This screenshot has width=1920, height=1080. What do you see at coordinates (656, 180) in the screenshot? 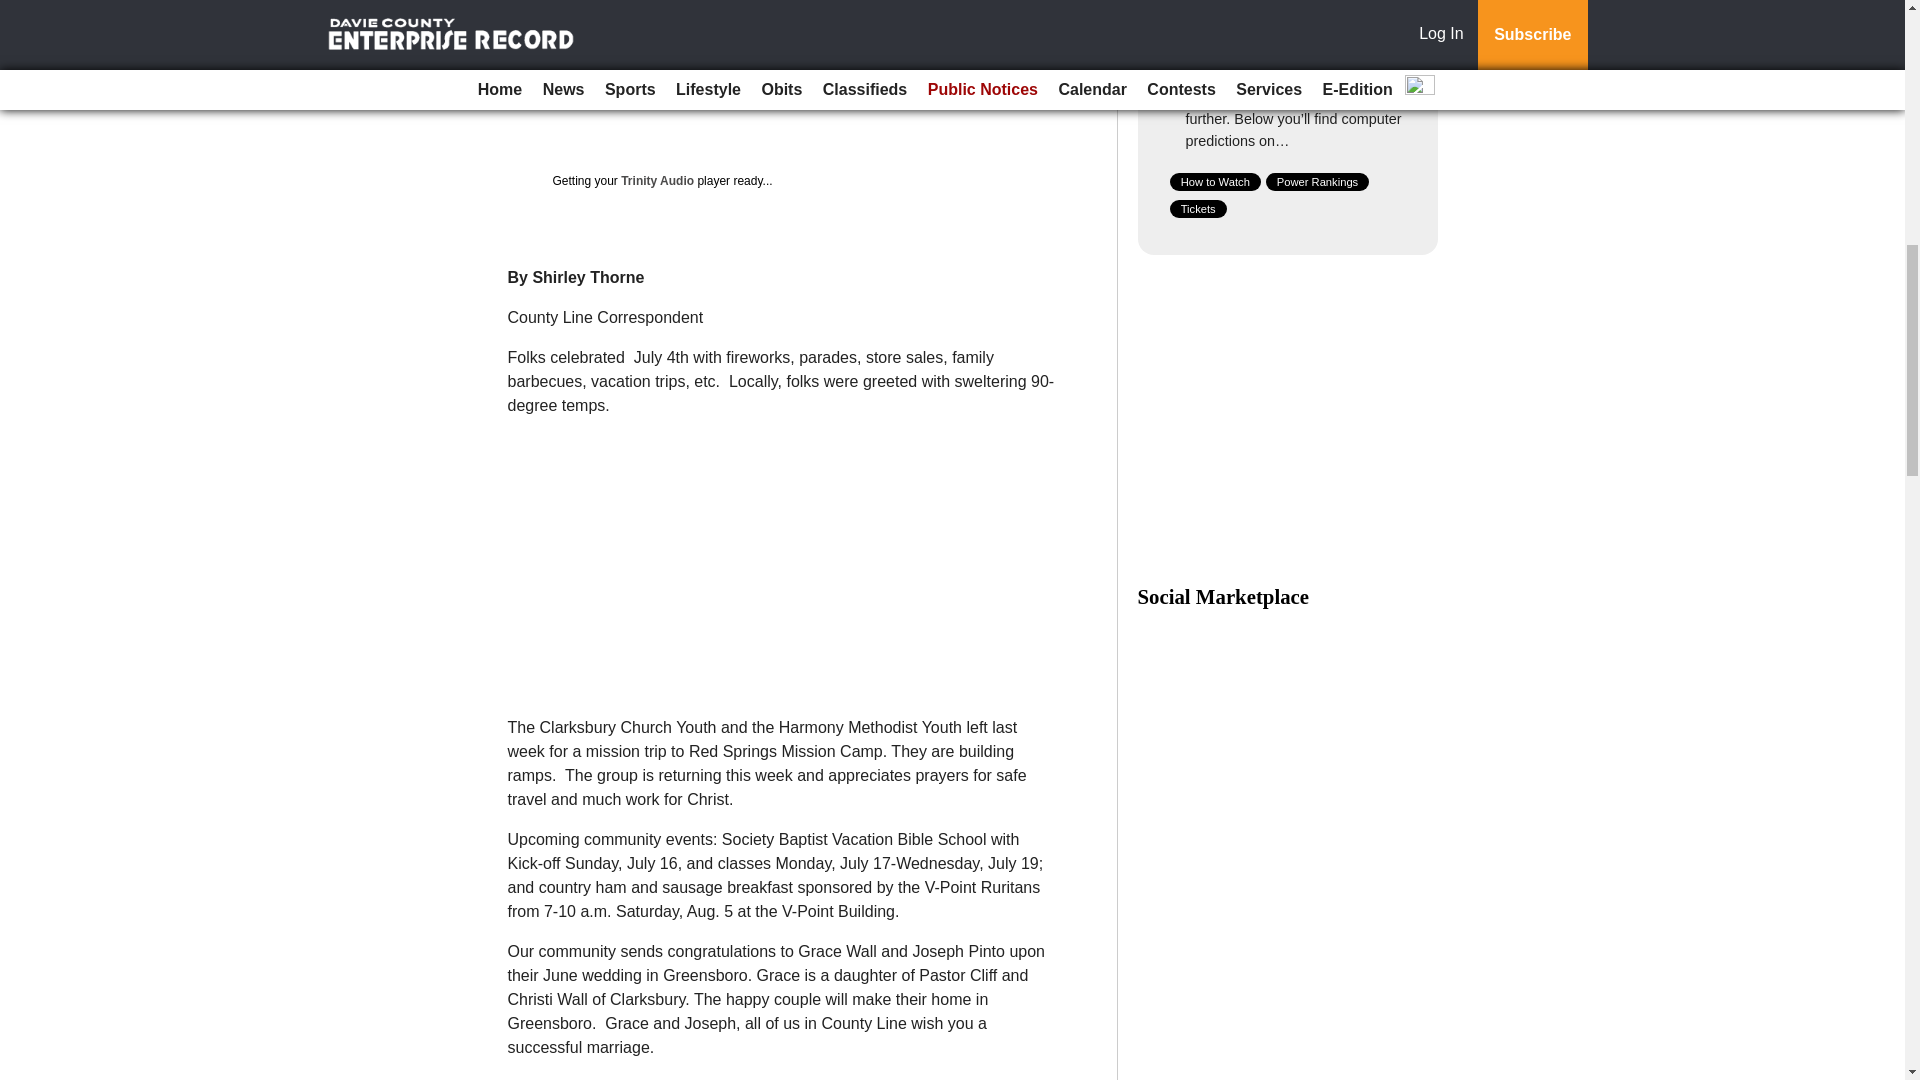
I see `Trinity Audio` at bounding box center [656, 180].